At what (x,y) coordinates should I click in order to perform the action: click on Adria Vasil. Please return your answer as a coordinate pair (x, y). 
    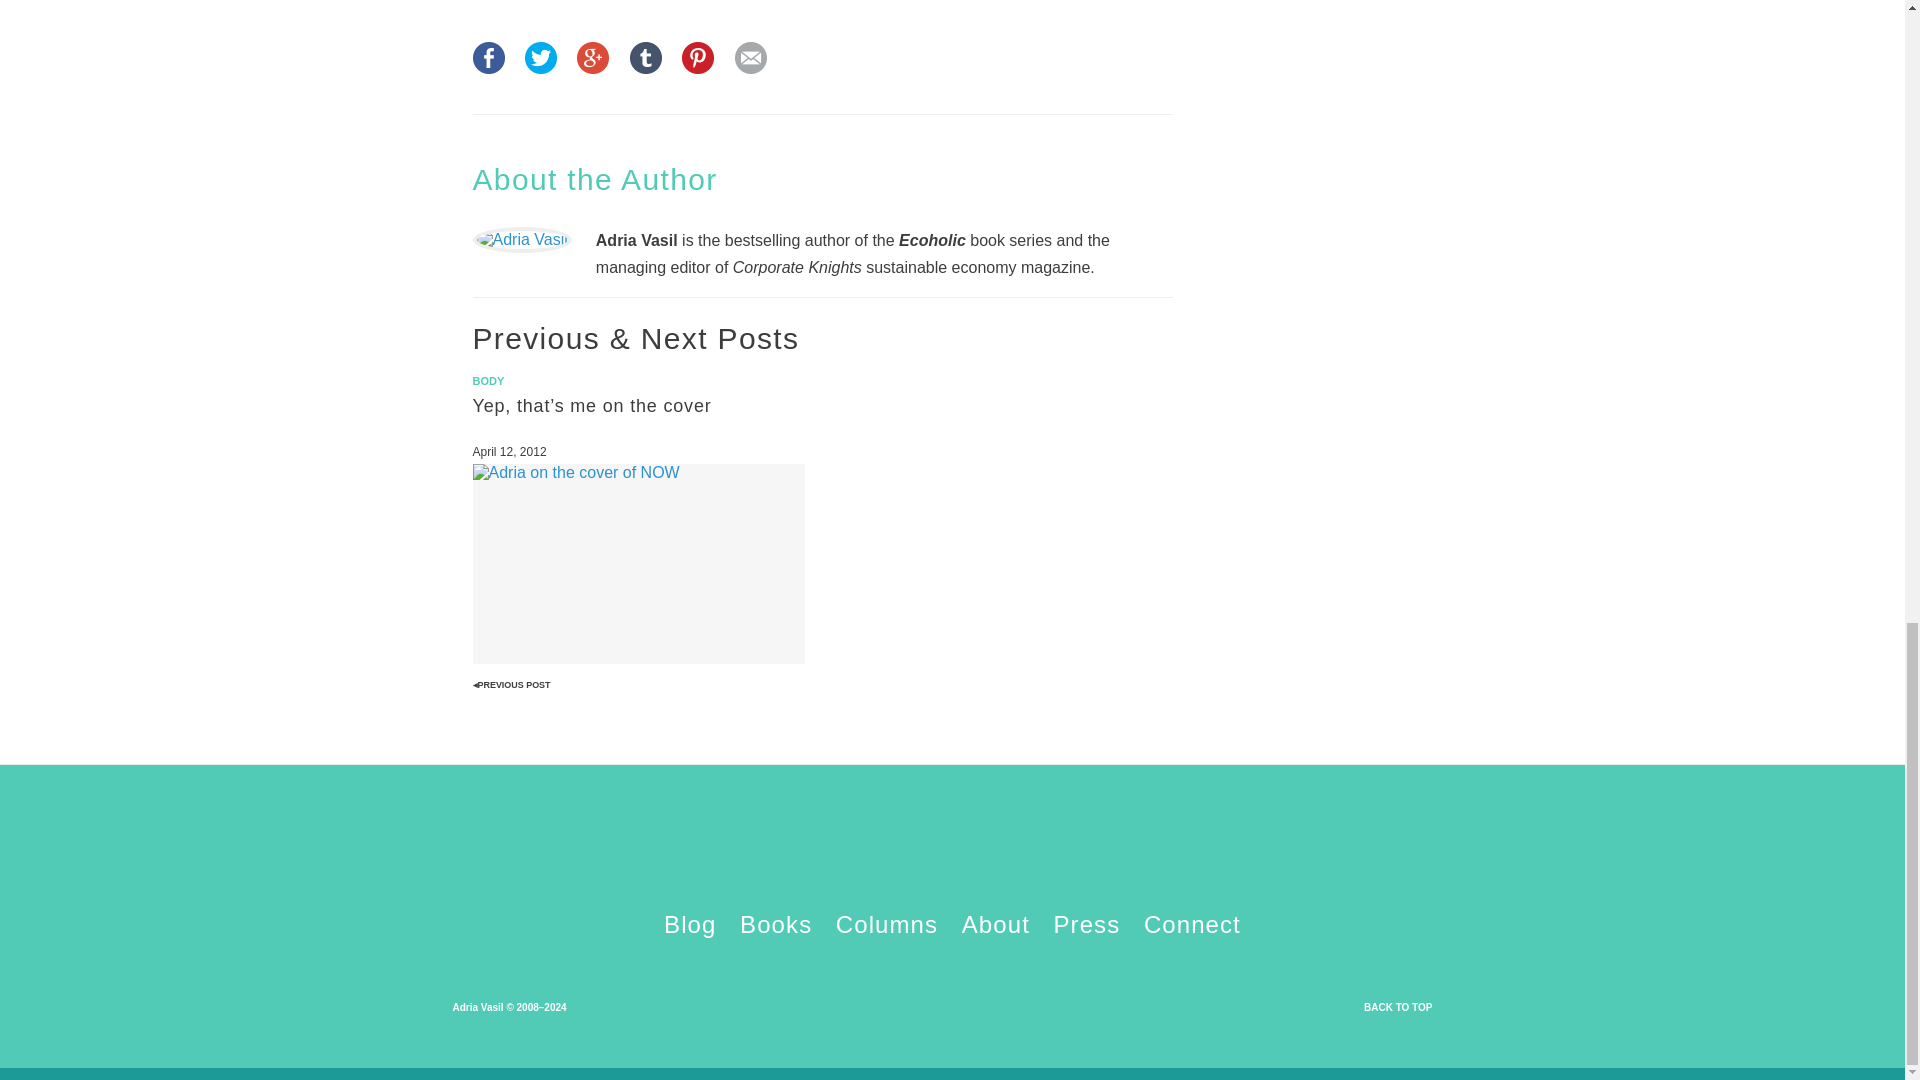
    Looking at the image, I should click on (952, 862).